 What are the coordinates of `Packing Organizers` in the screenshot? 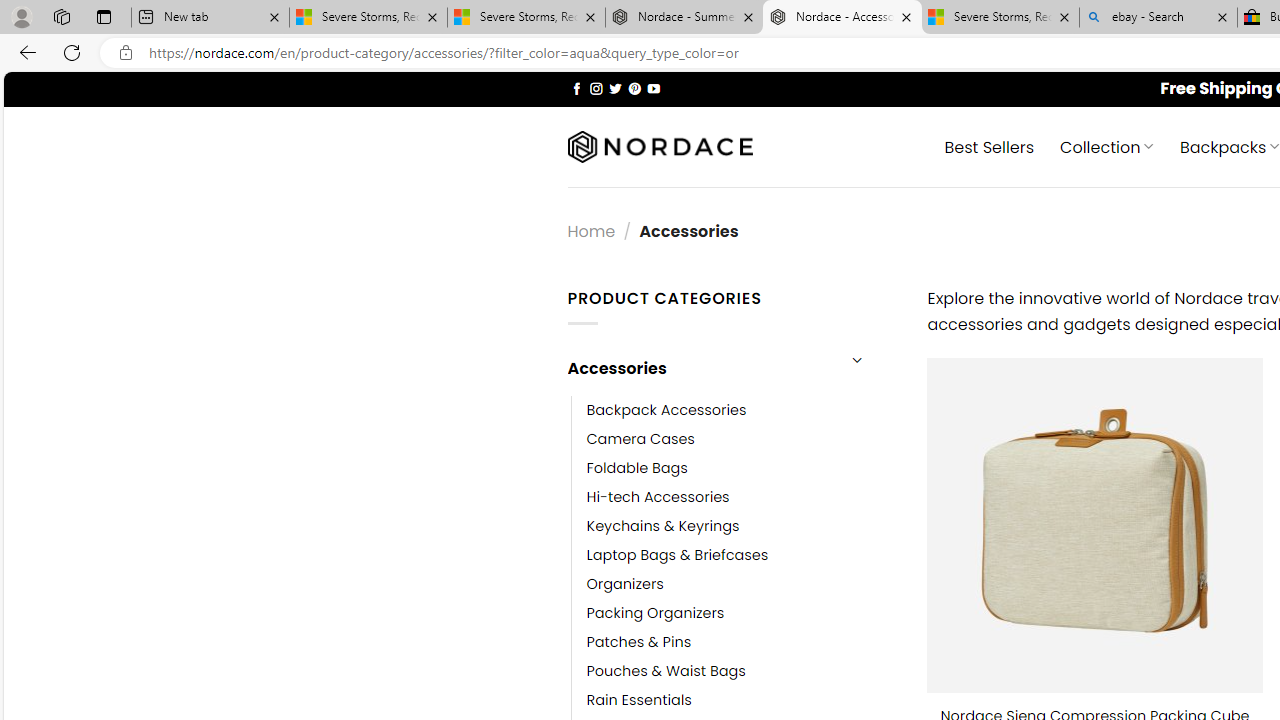 It's located at (655, 614).